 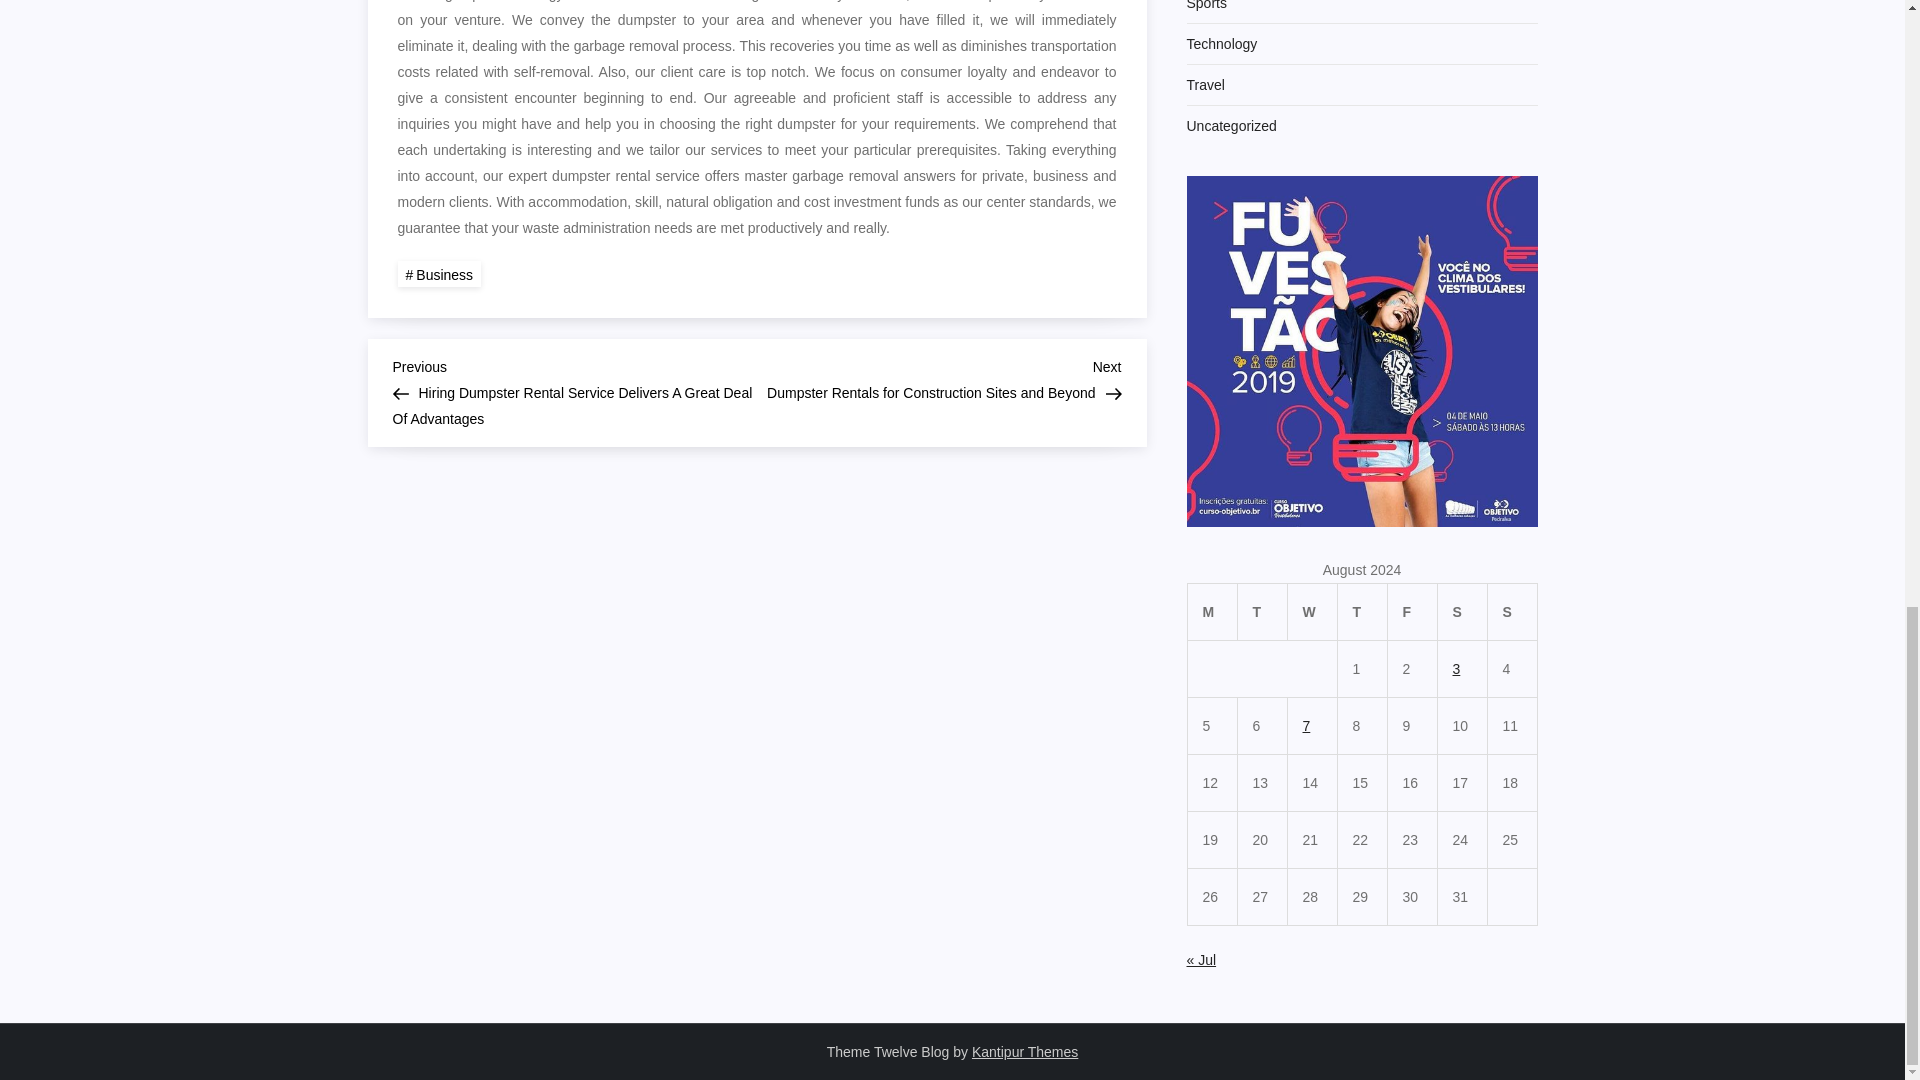 What do you see at coordinates (1206, 8) in the screenshot?
I see `Sports` at bounding box center [1206, 8].